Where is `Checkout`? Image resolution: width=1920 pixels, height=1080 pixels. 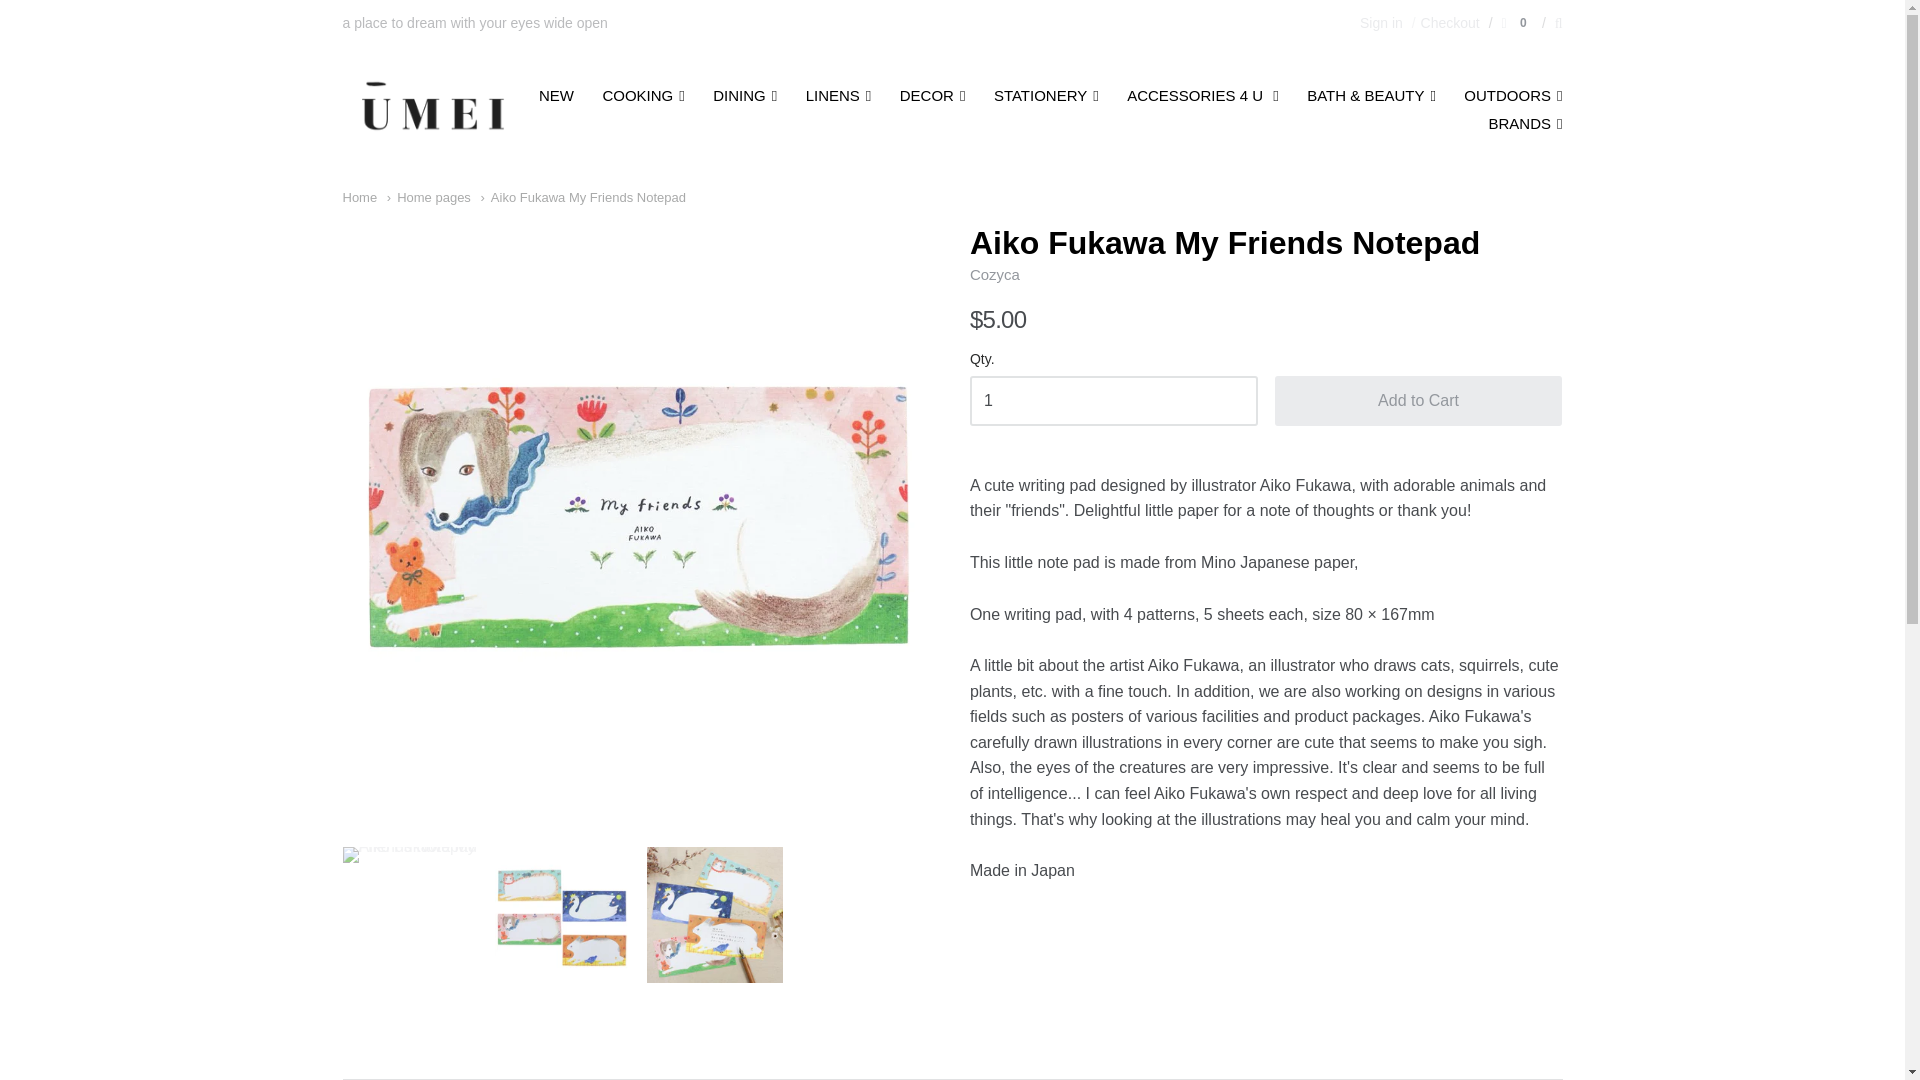
Checkout is located at coordinates (1444, 23).